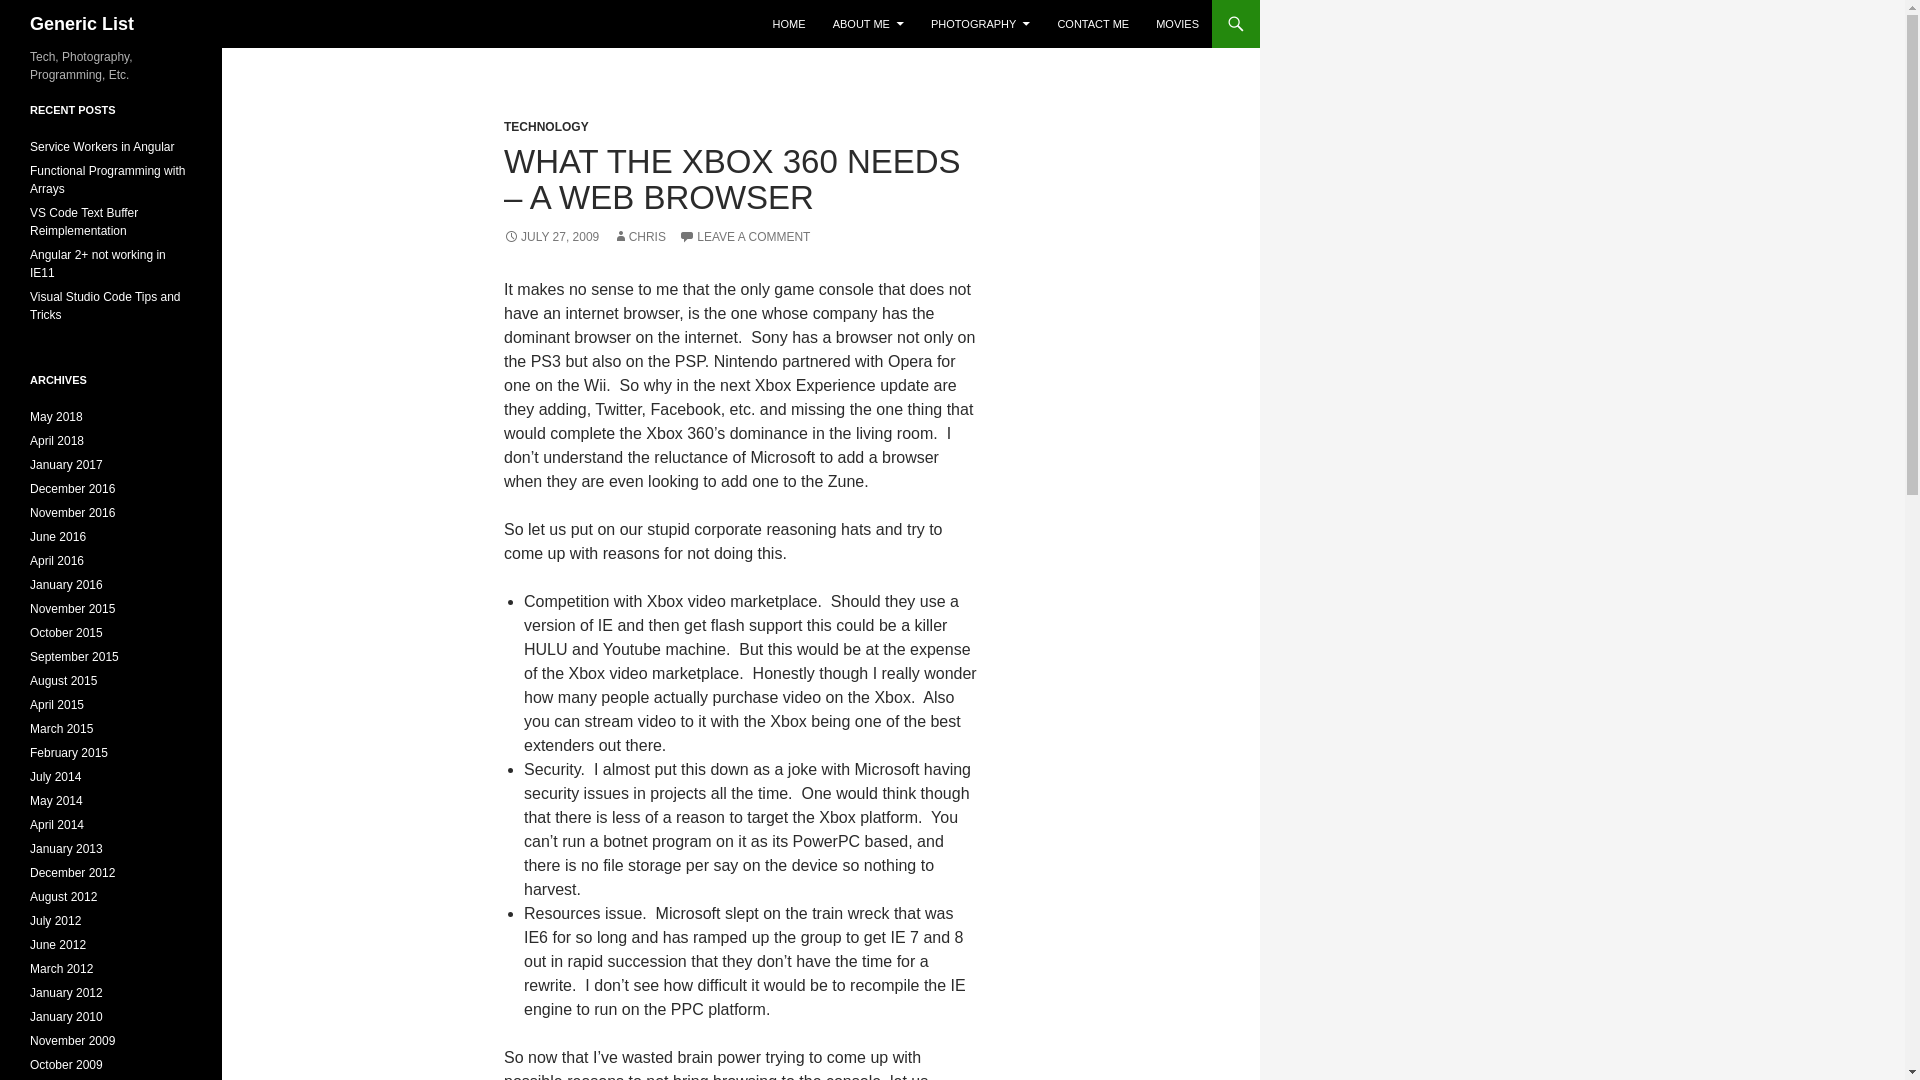  I want to click on June 2016, so click(58, 537).